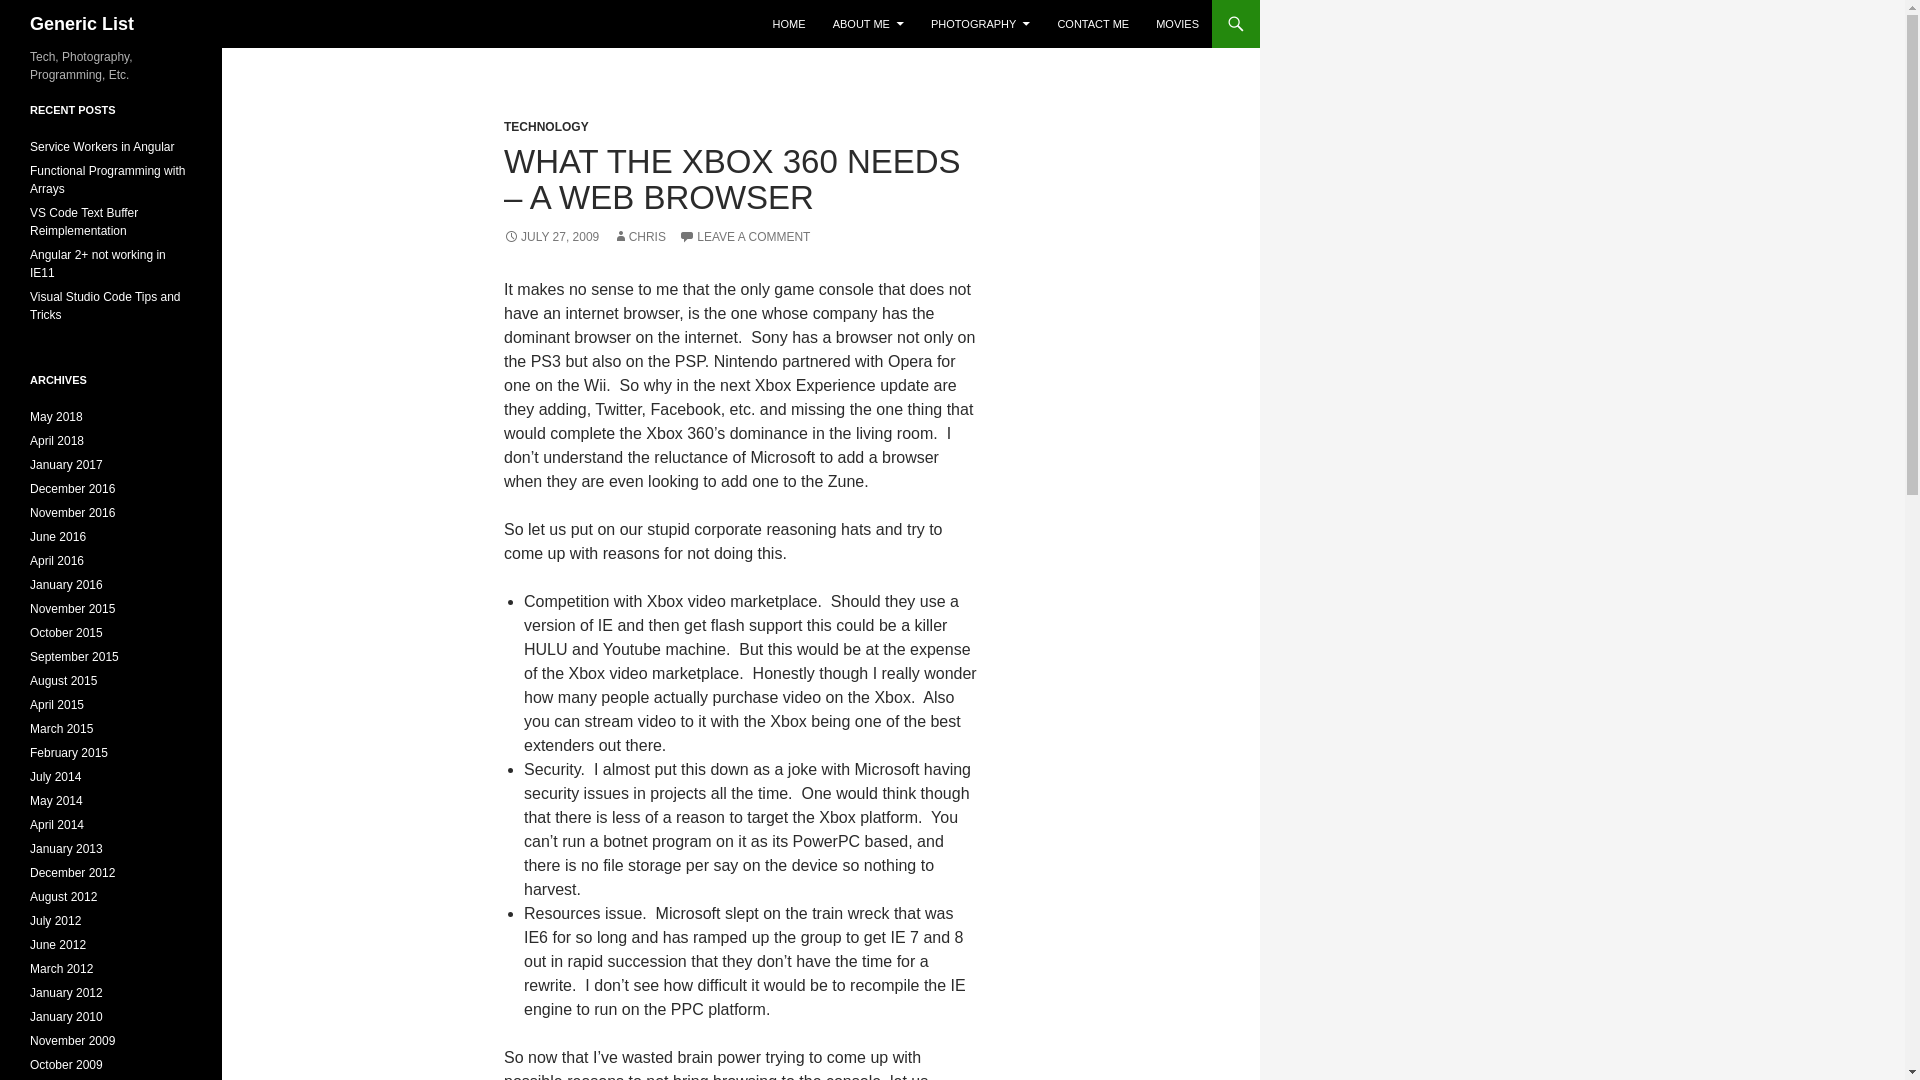  I want to click on June 2016, so click(58, 537).